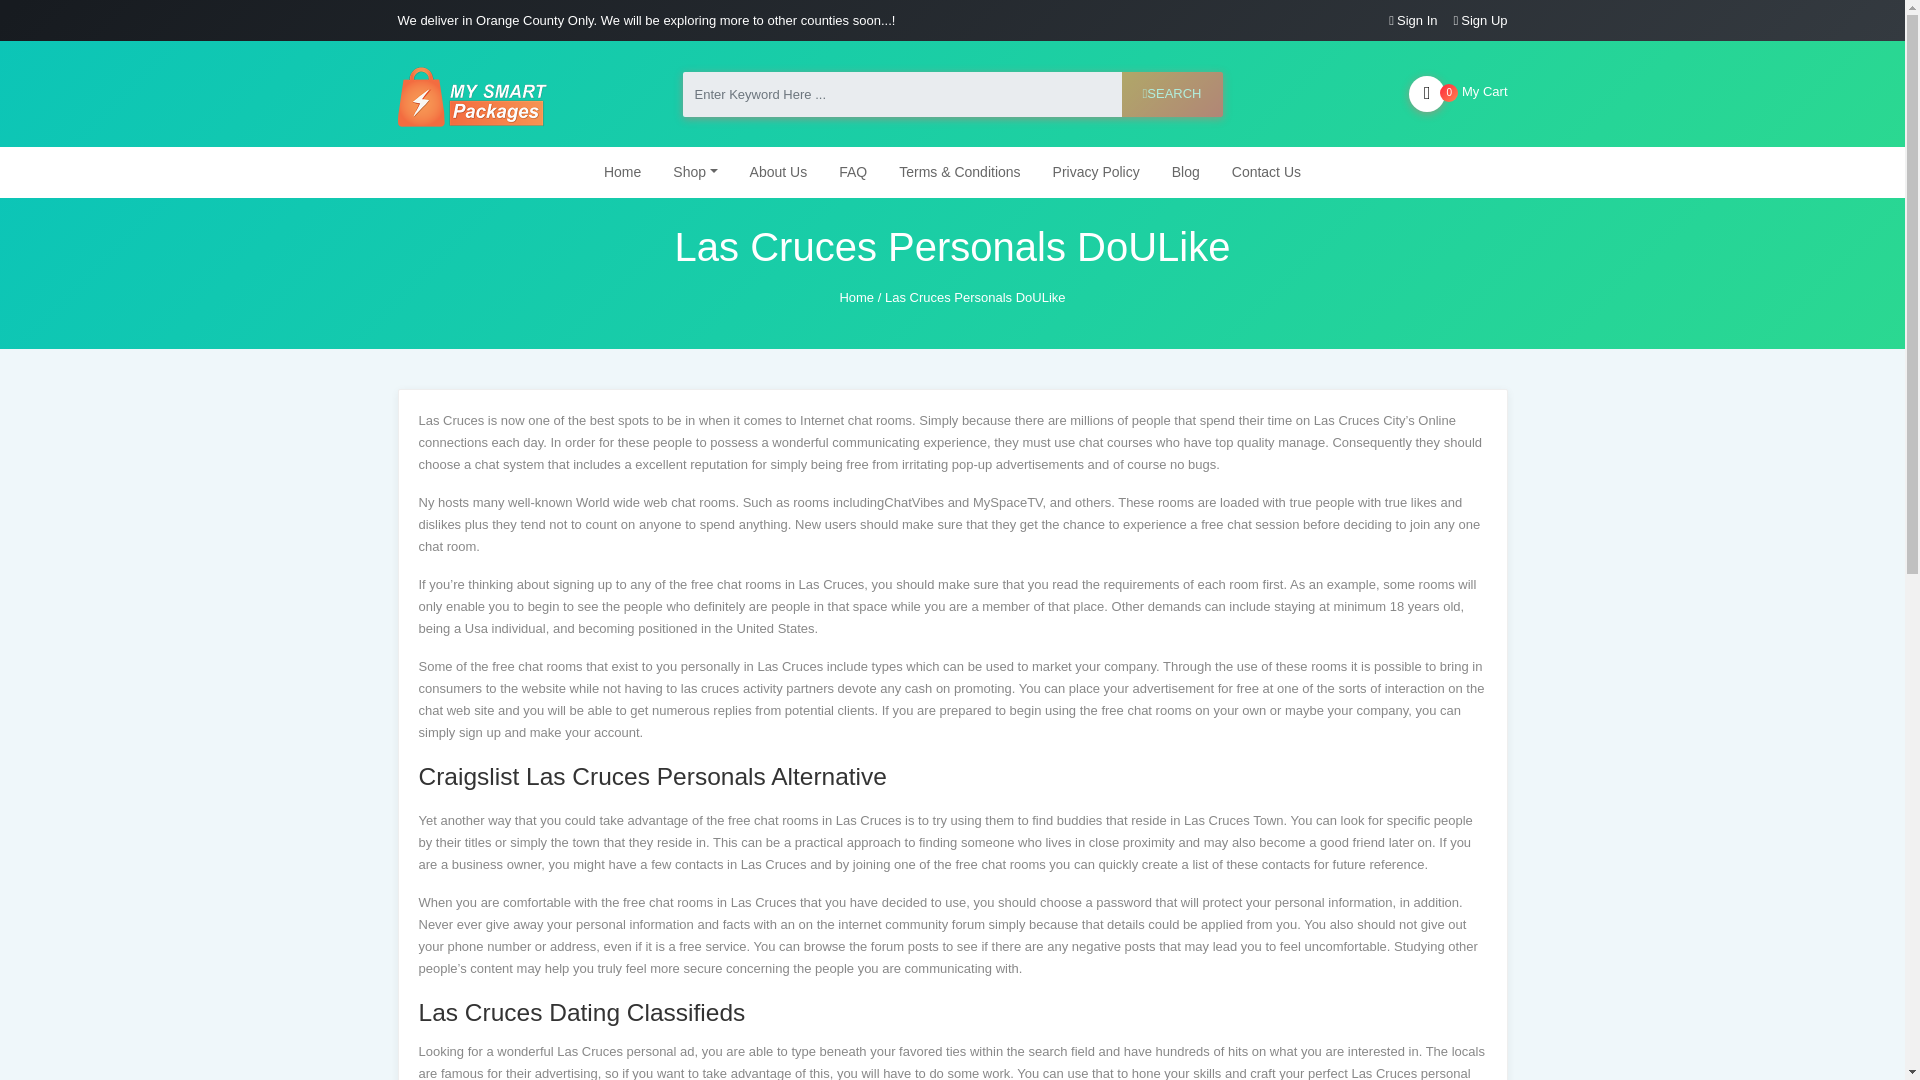 The height and width of the screenshot is (1080, 1920). What do you see at coordinates (472, 94) in the screenshot?
I see `My Smart Packages` at bounding box center [472, 94].